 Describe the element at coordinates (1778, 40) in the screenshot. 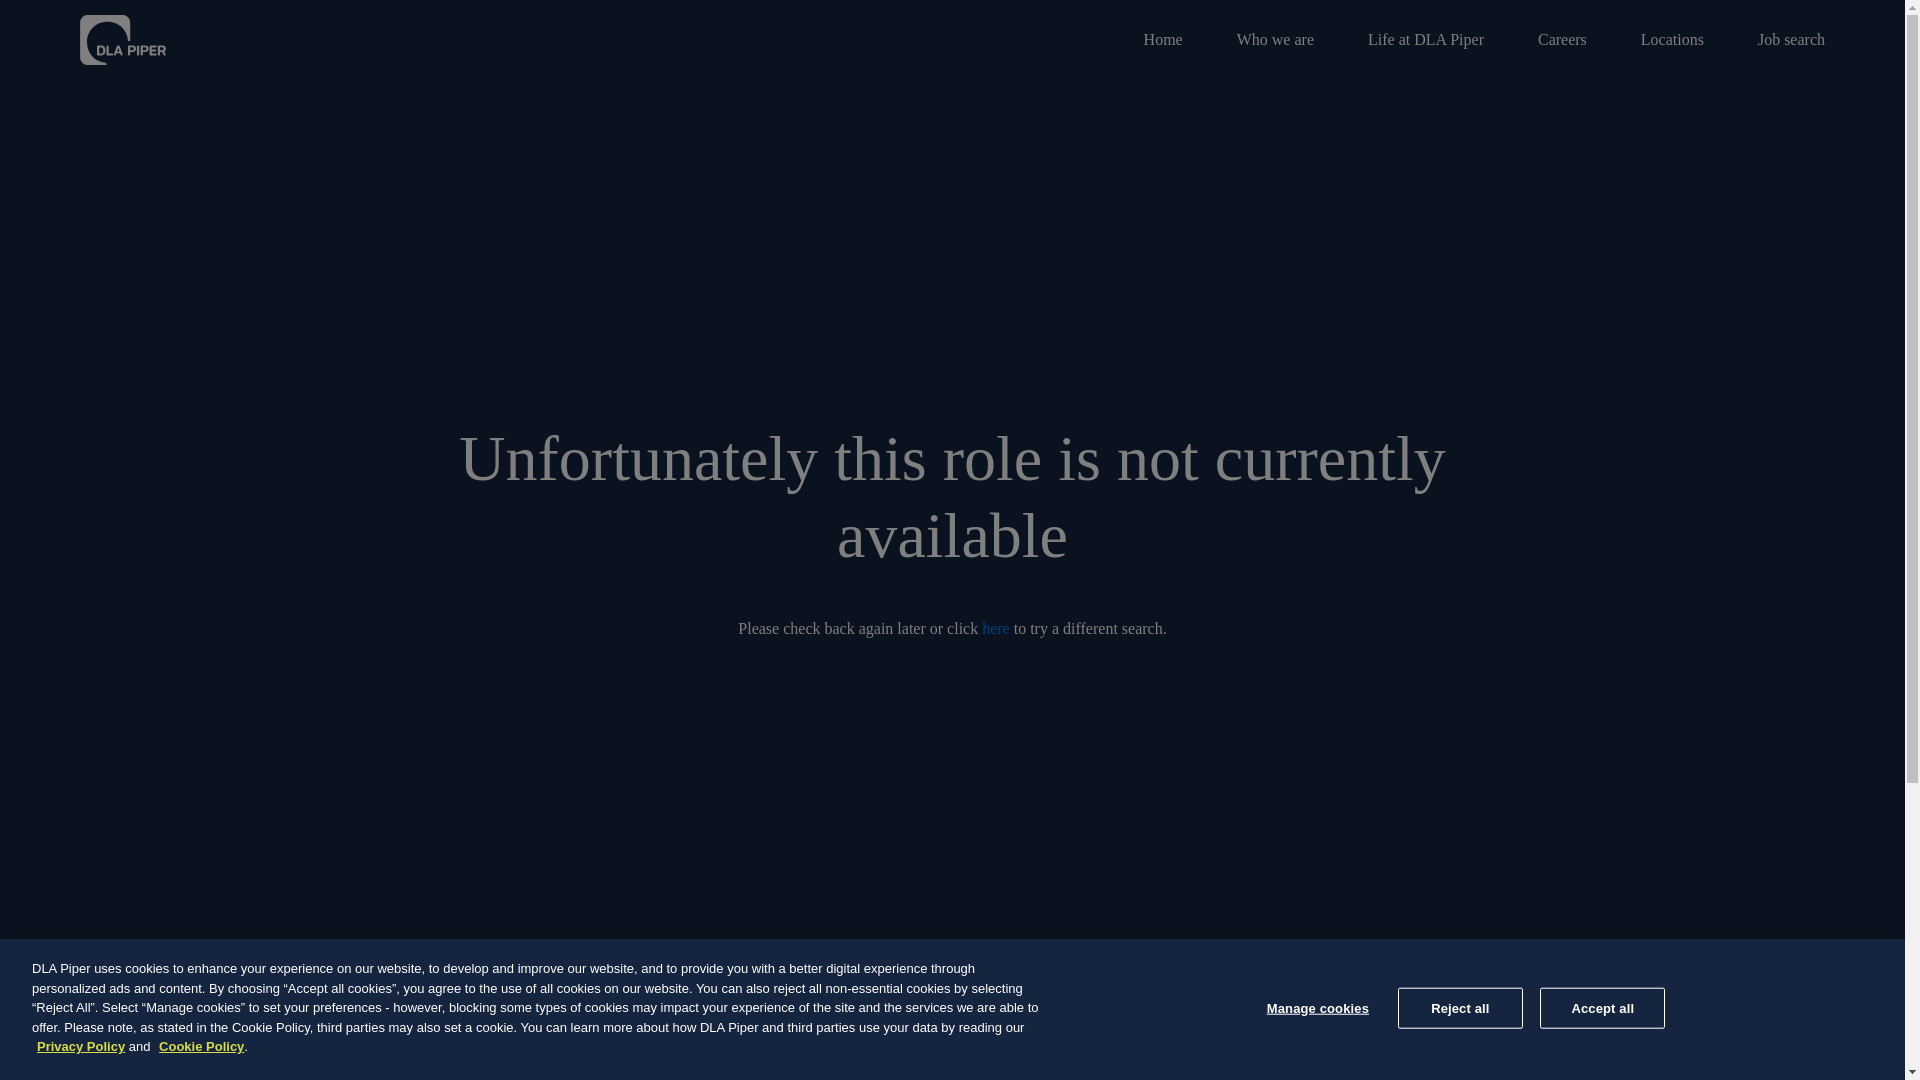

I see `Job search` at that location.